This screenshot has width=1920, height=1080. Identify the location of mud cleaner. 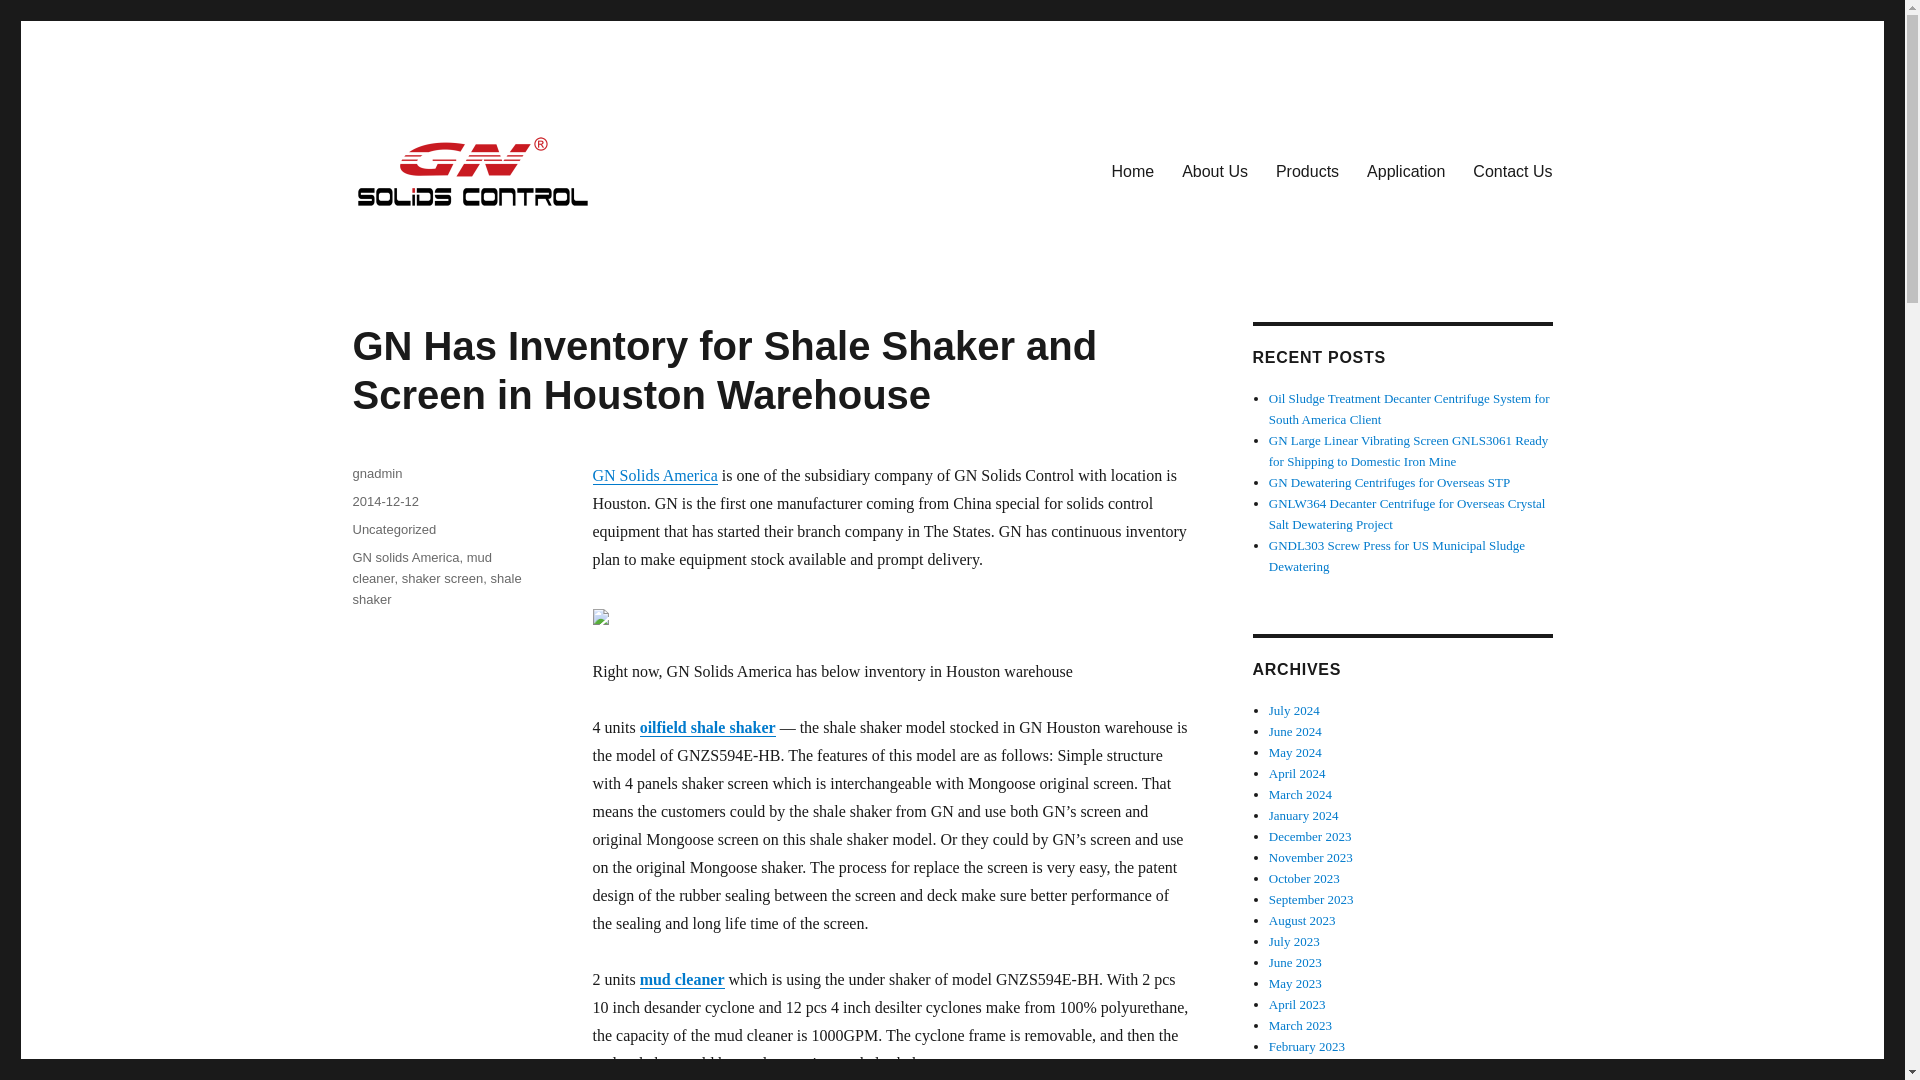
(682, 979).